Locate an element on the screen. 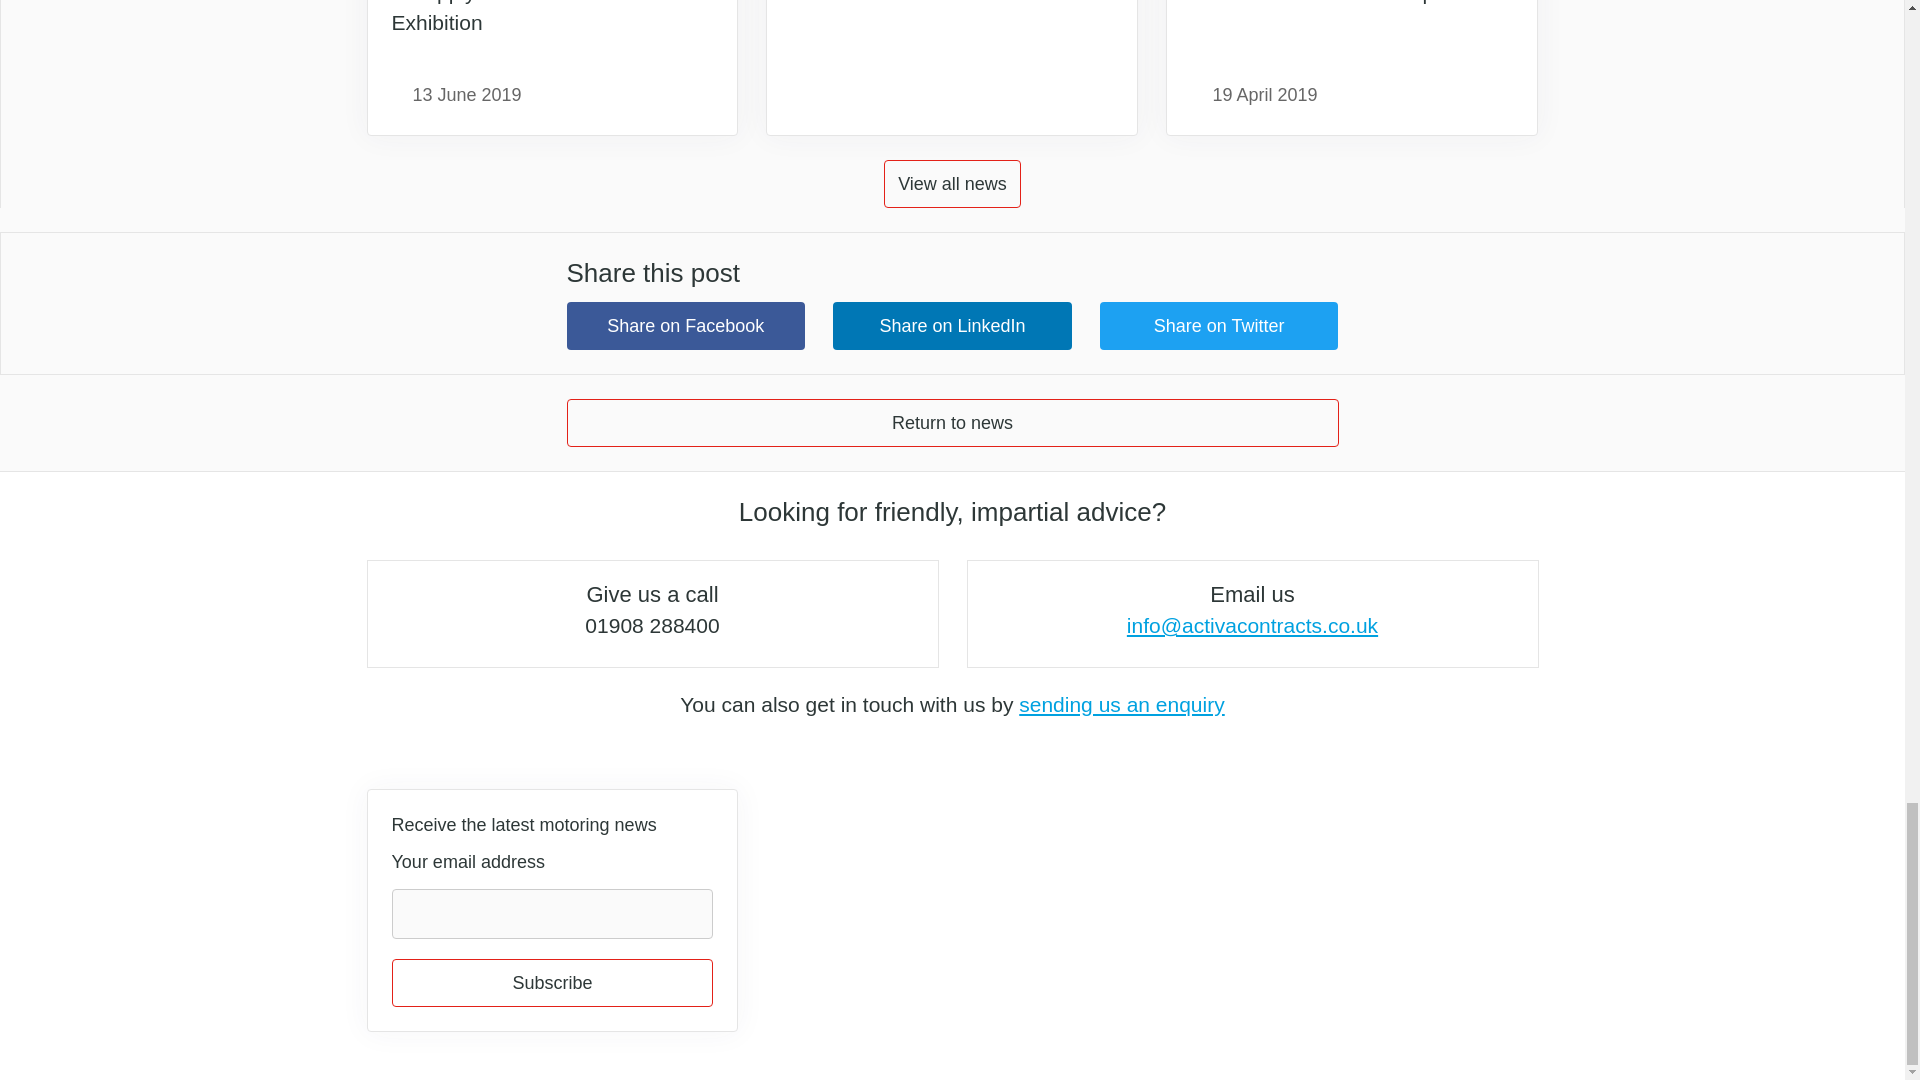  01908 288400 is located at coordinates (652, 626).